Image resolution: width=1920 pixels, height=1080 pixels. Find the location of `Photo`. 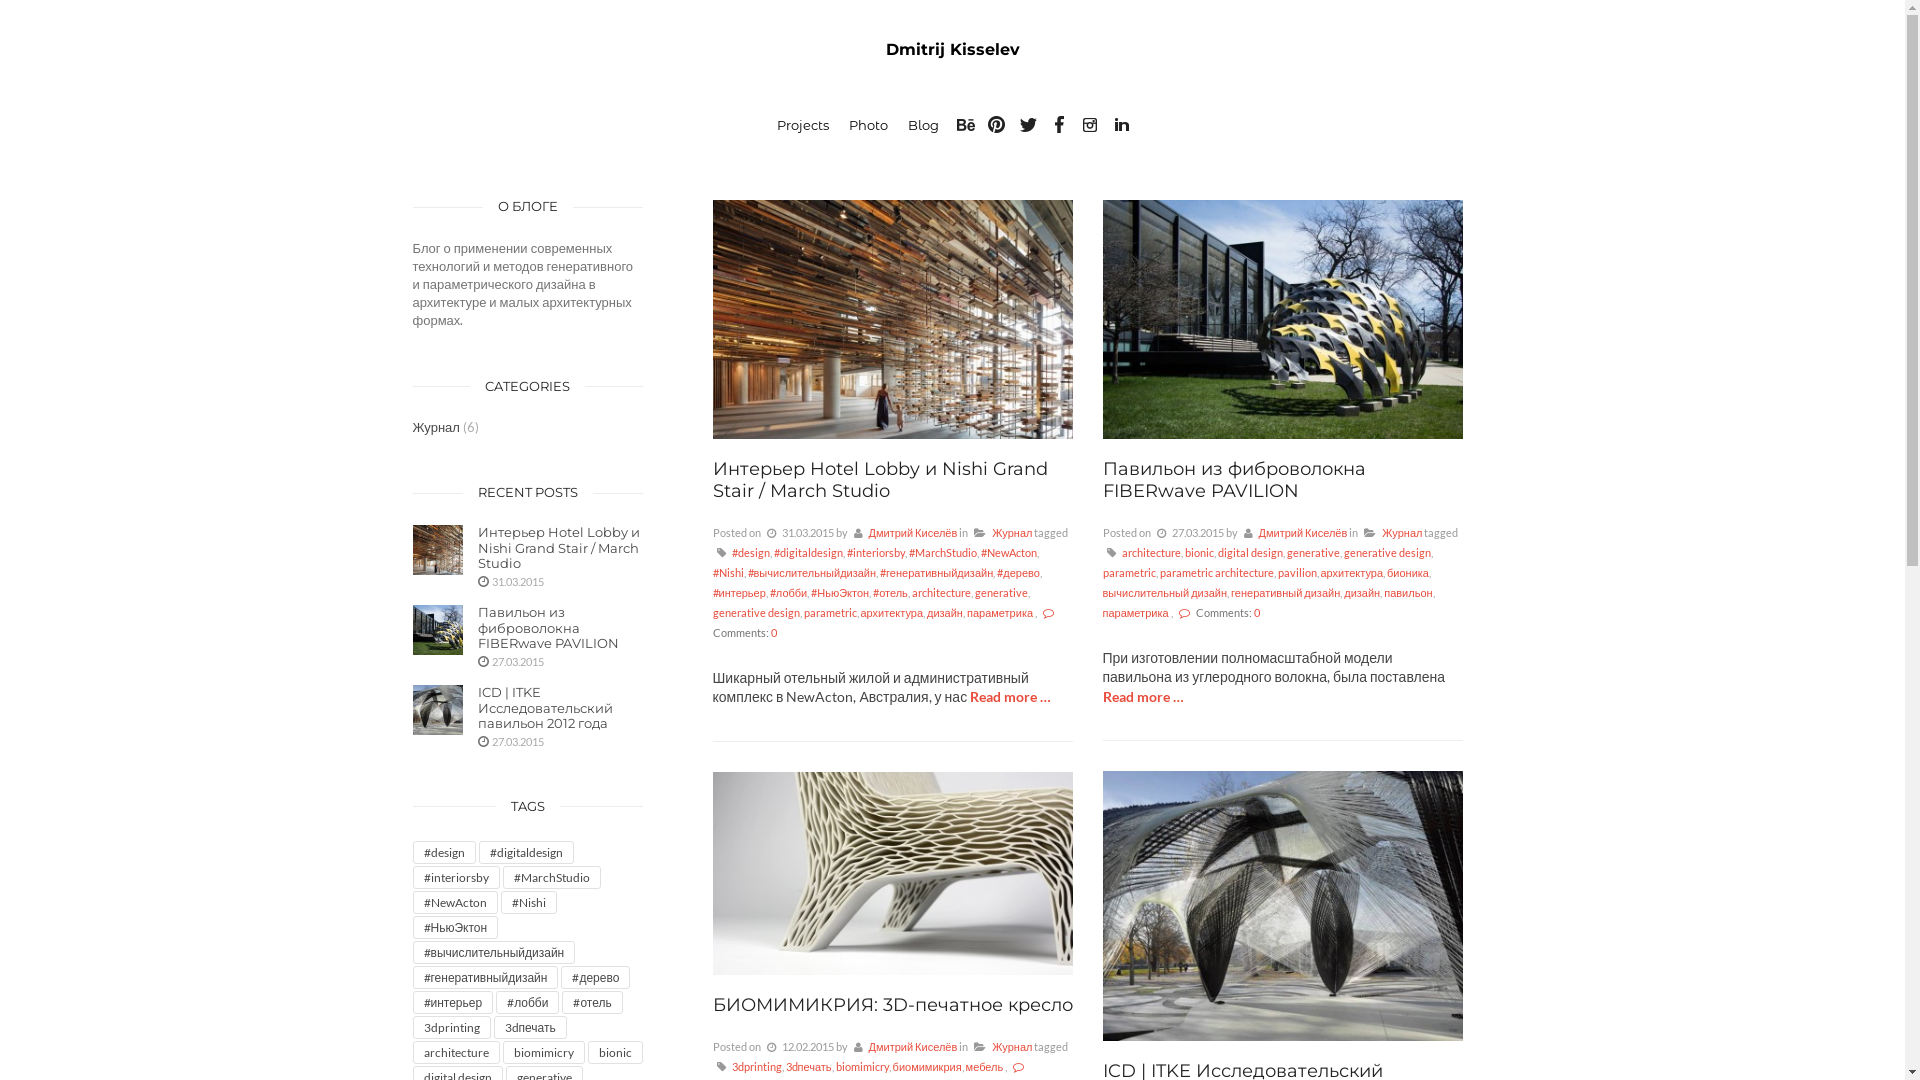

Photo is located at coordinates (868, 125).